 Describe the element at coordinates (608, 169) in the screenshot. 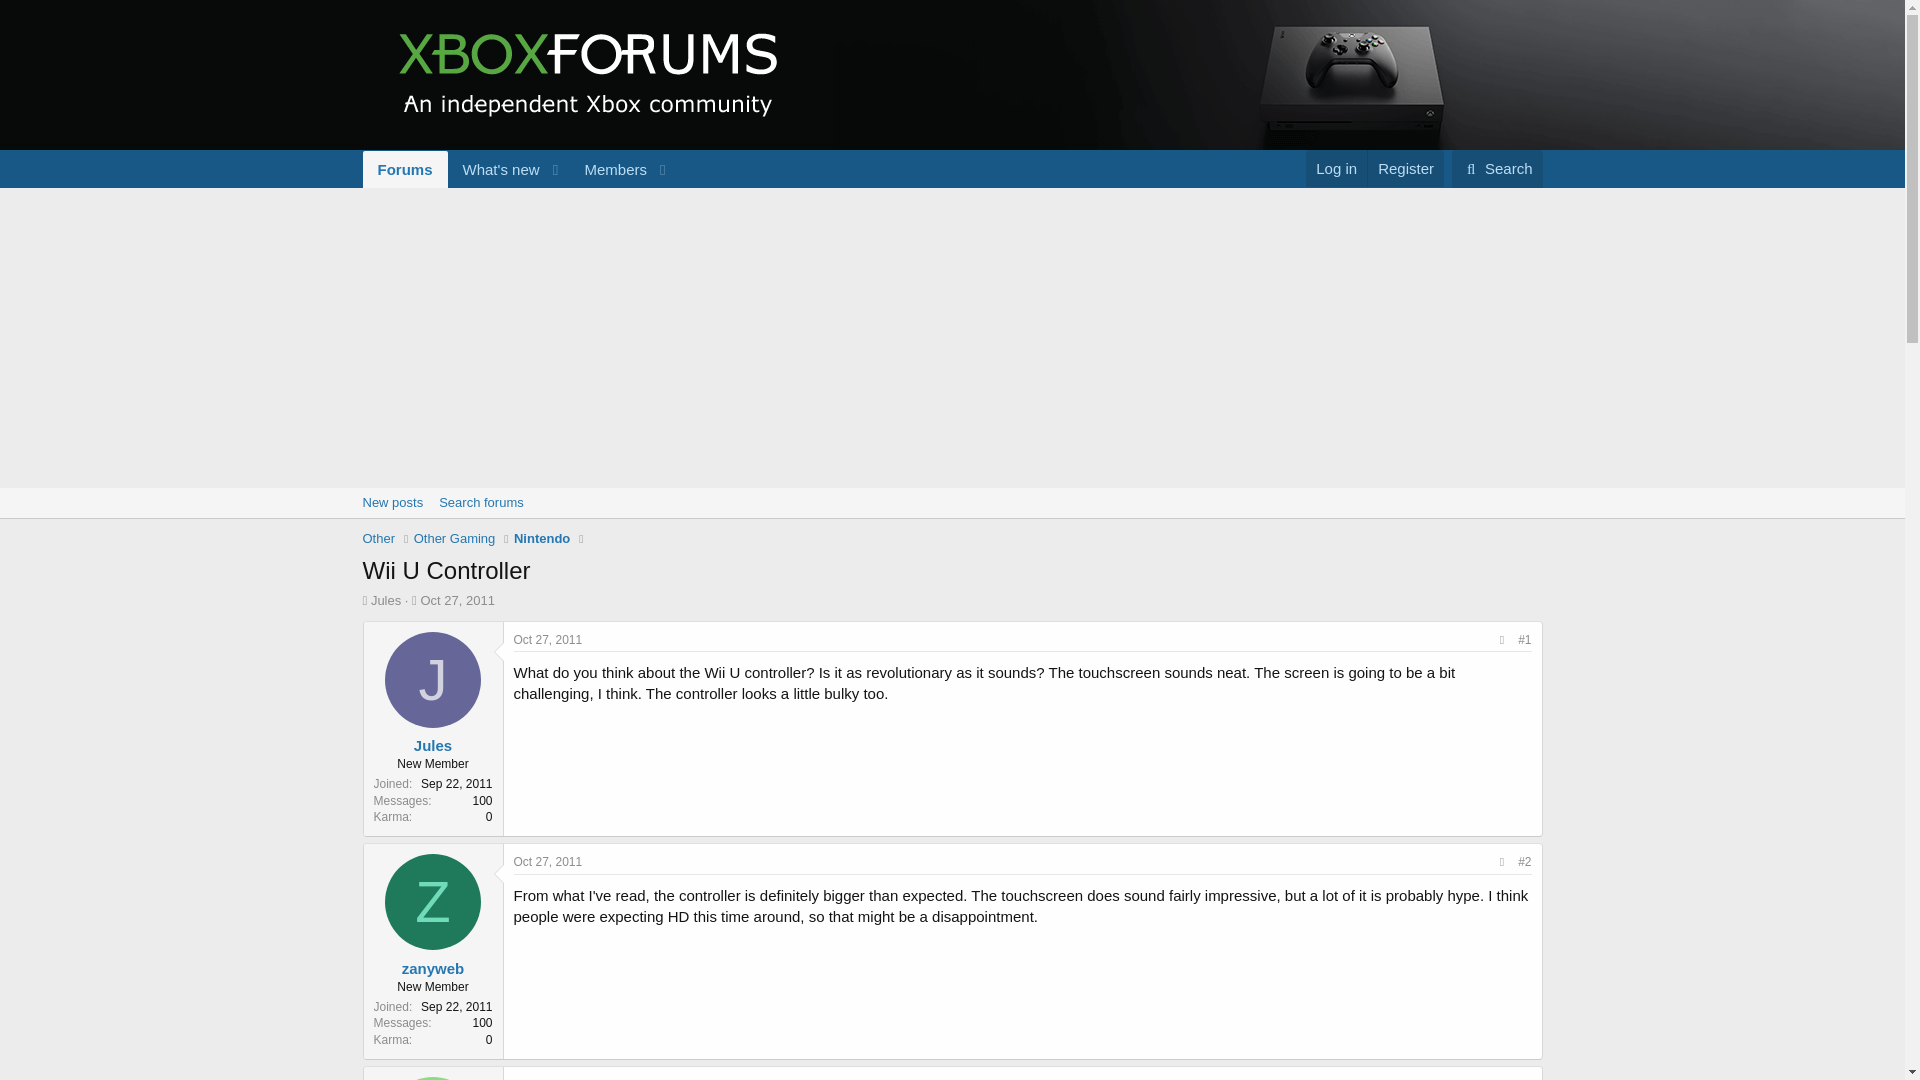

I see `Nintendo` at that location.